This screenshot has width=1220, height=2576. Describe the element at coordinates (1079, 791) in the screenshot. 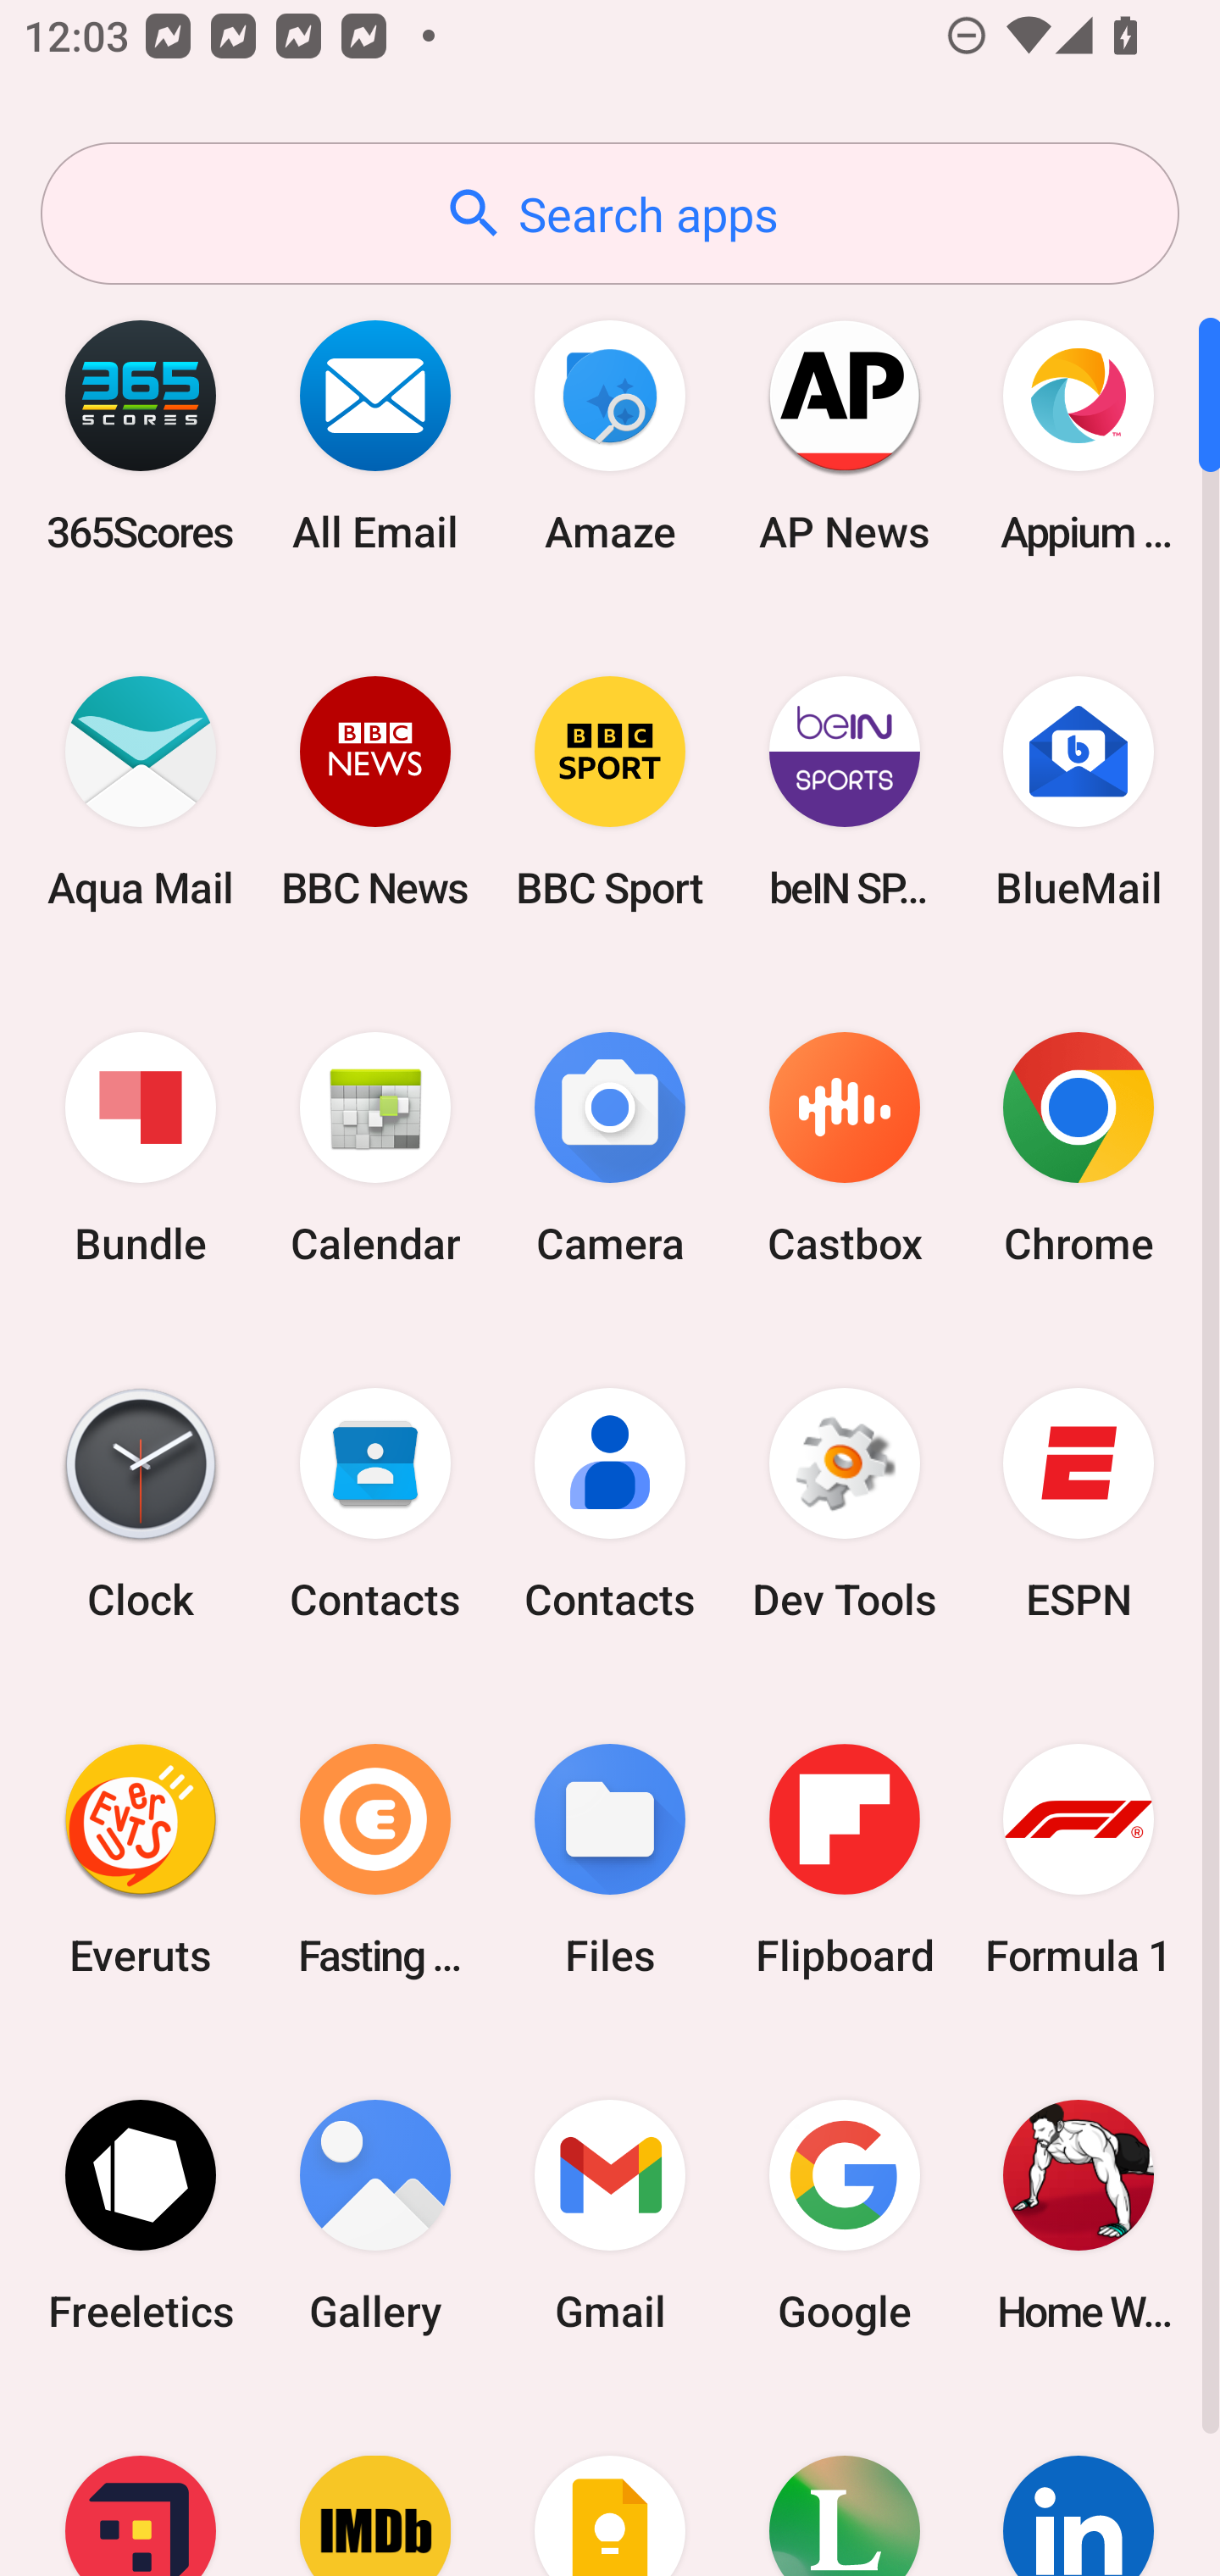

I see `BlueMail` at that location.